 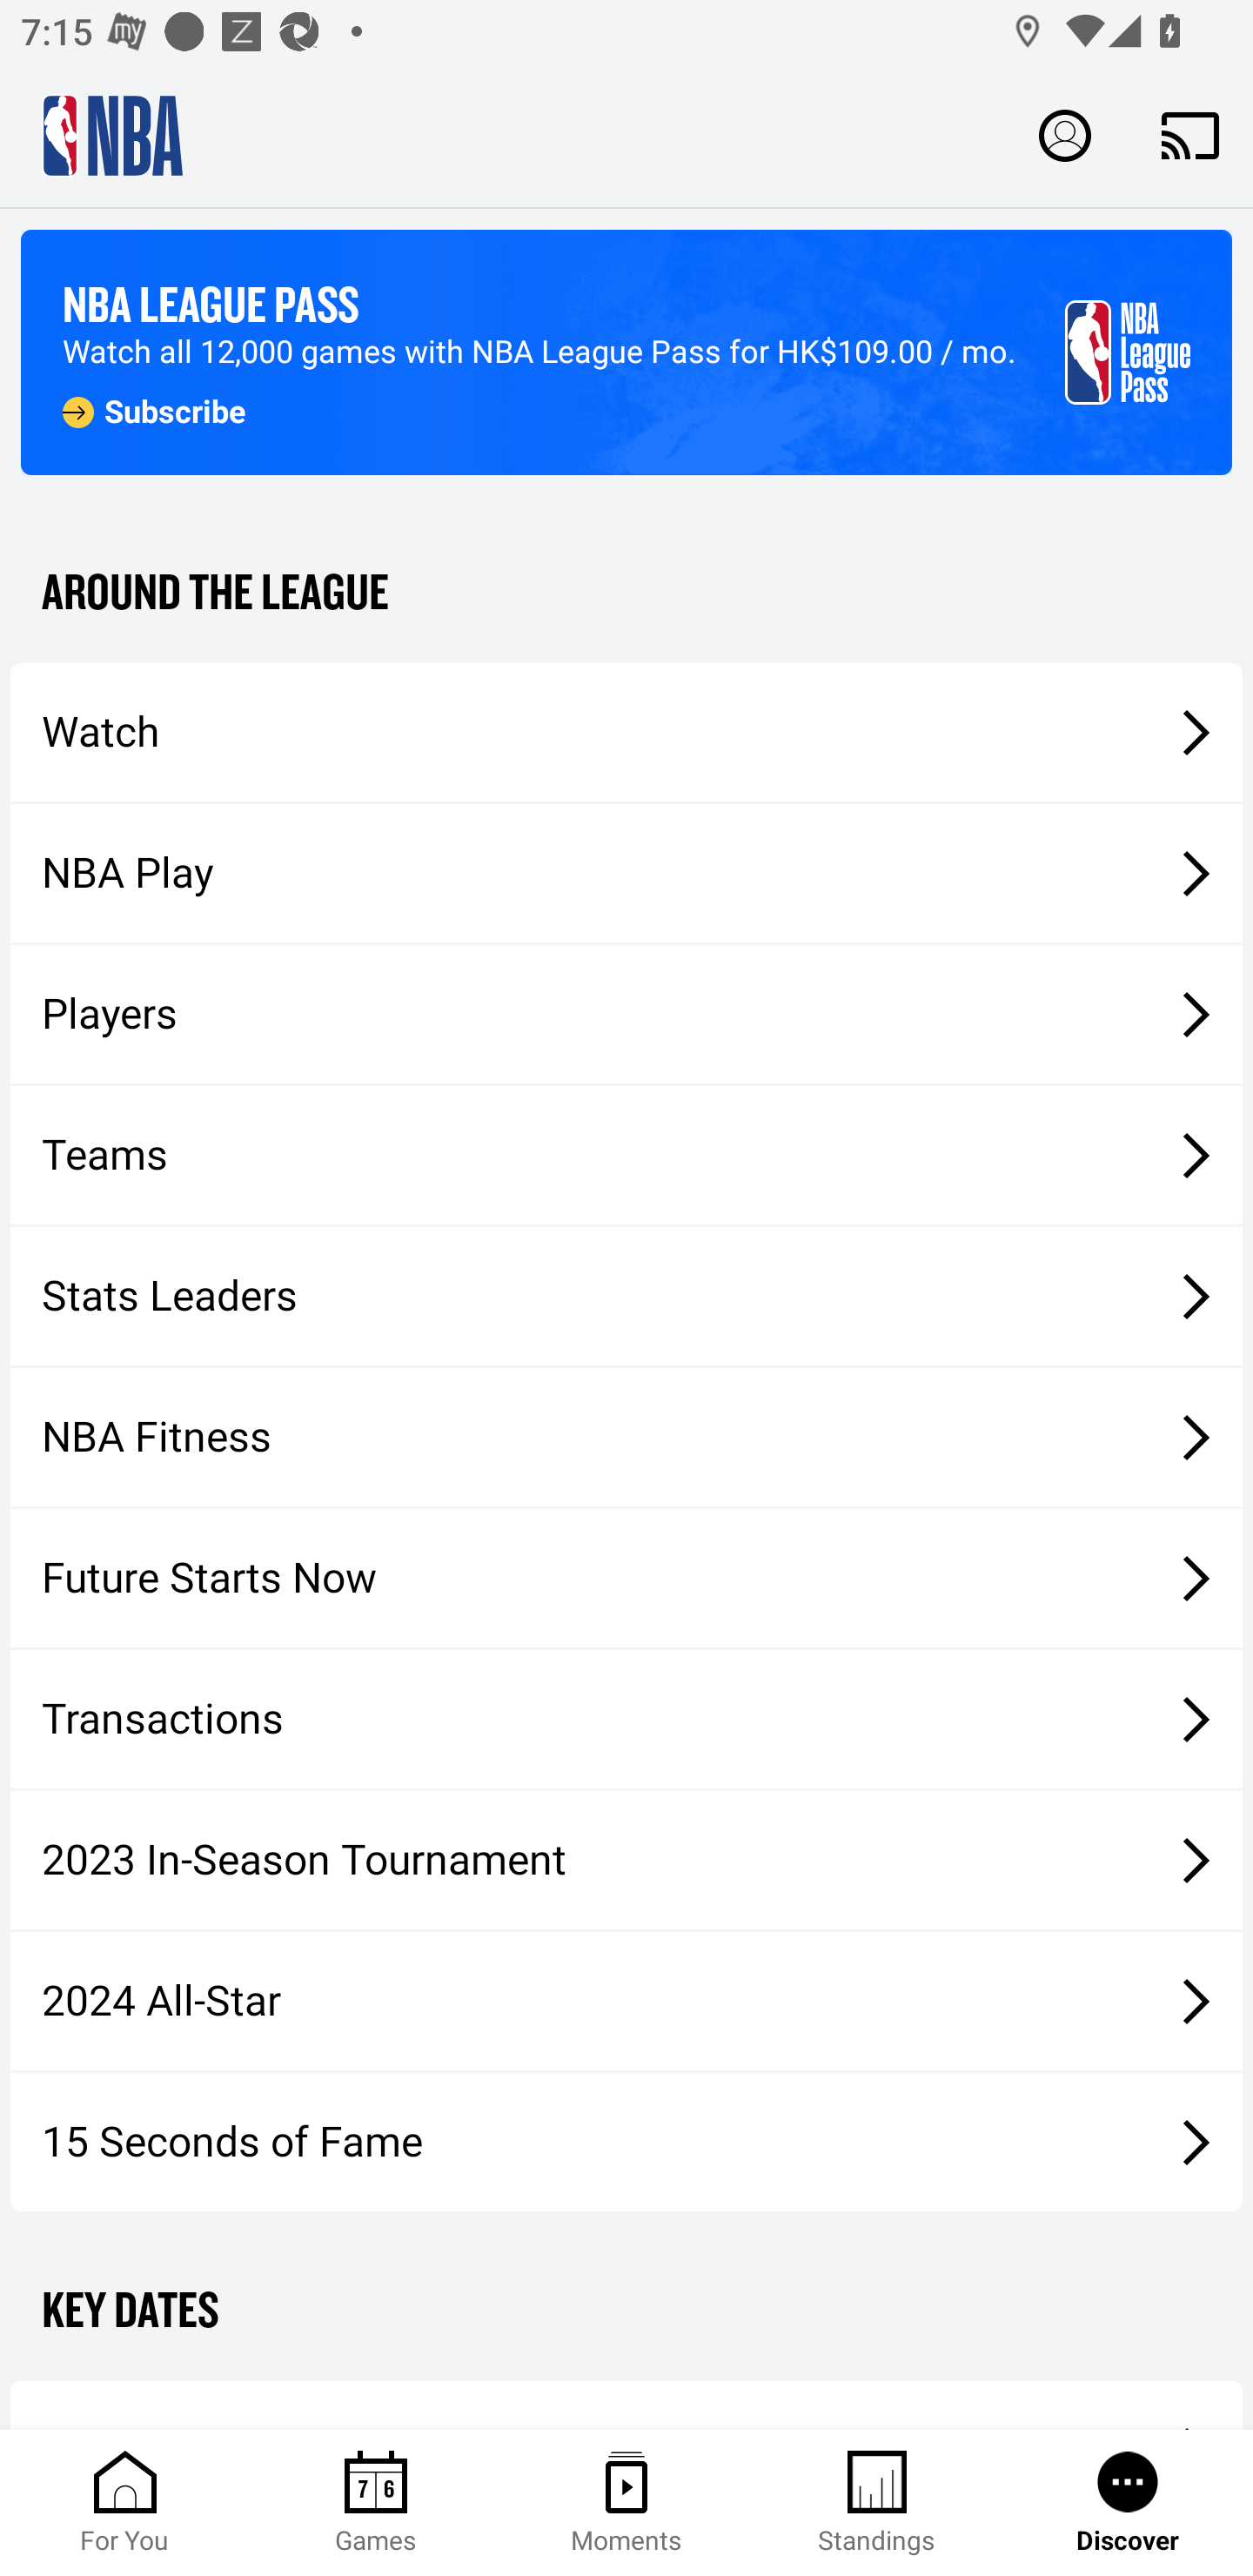 I want to click on Stats Leaders, so click(x=626, y=1295).